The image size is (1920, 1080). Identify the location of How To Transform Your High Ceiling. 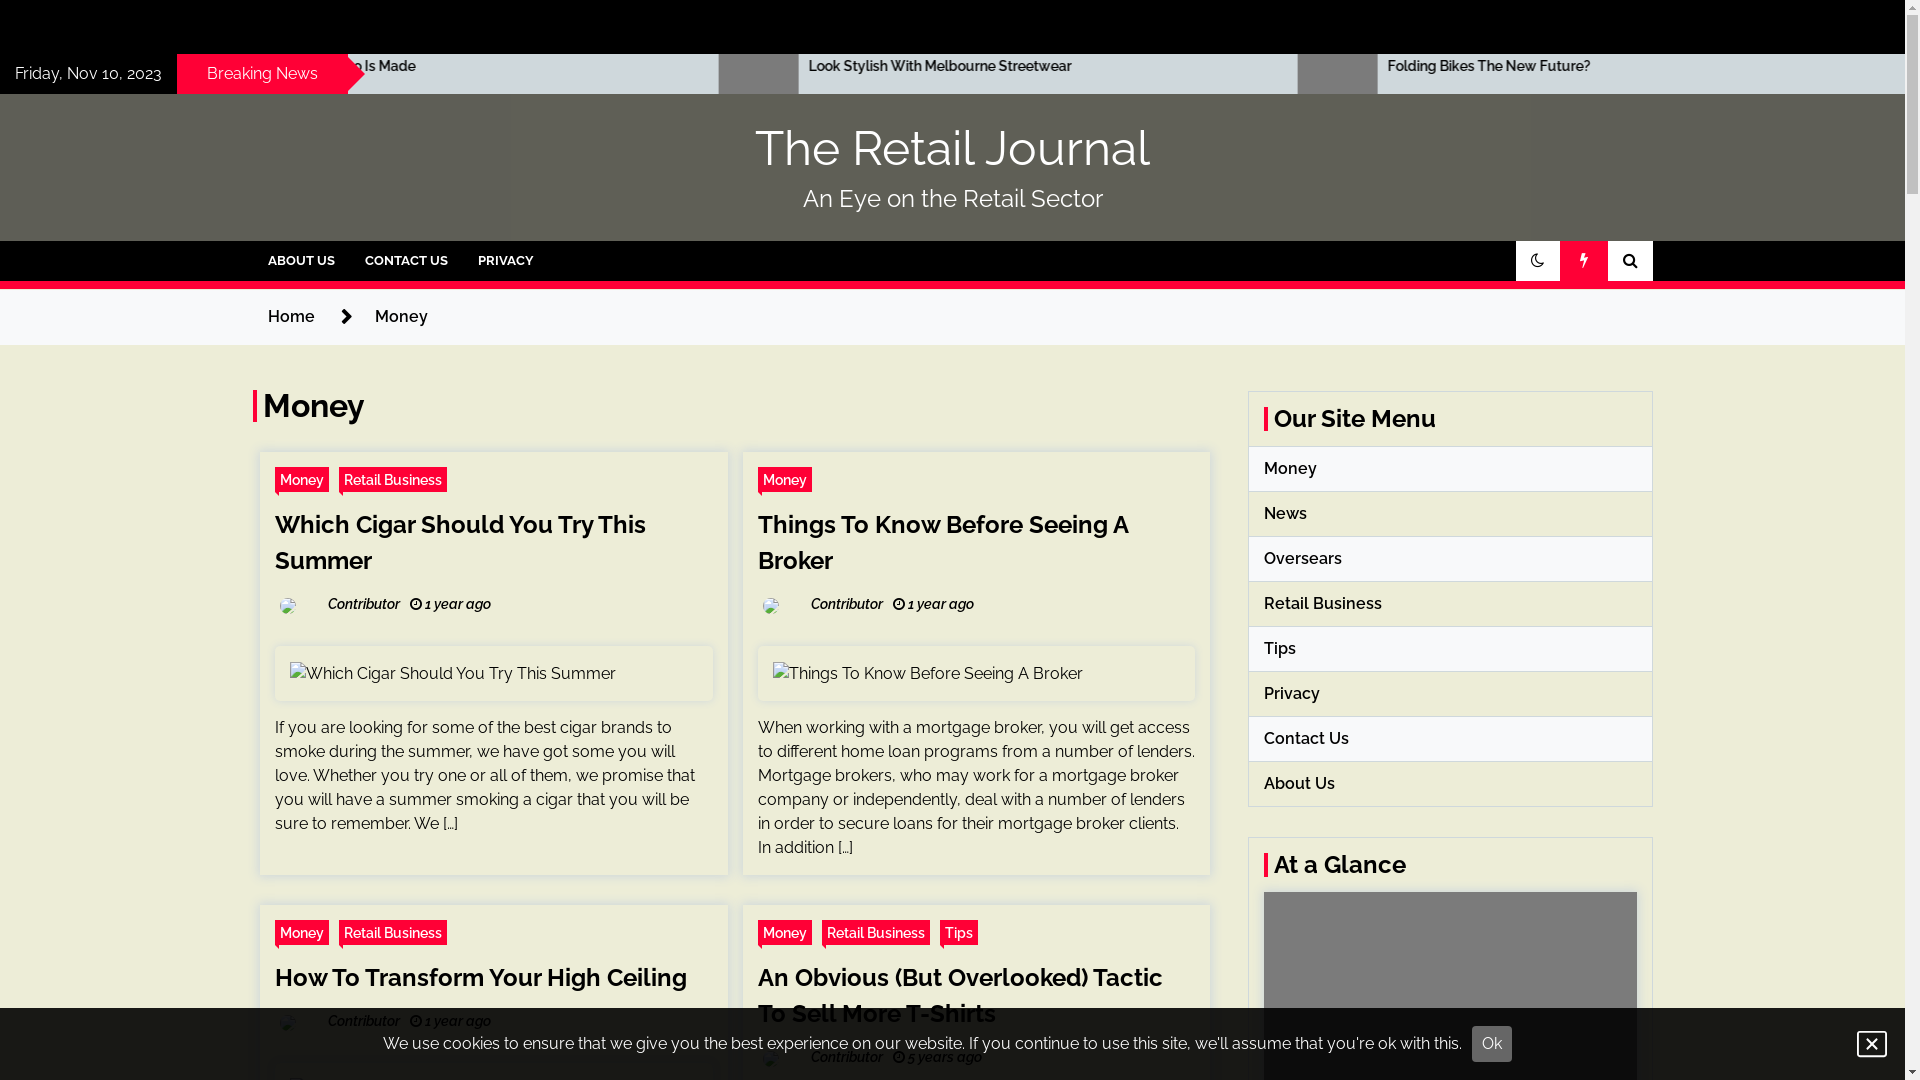
(481, 978).